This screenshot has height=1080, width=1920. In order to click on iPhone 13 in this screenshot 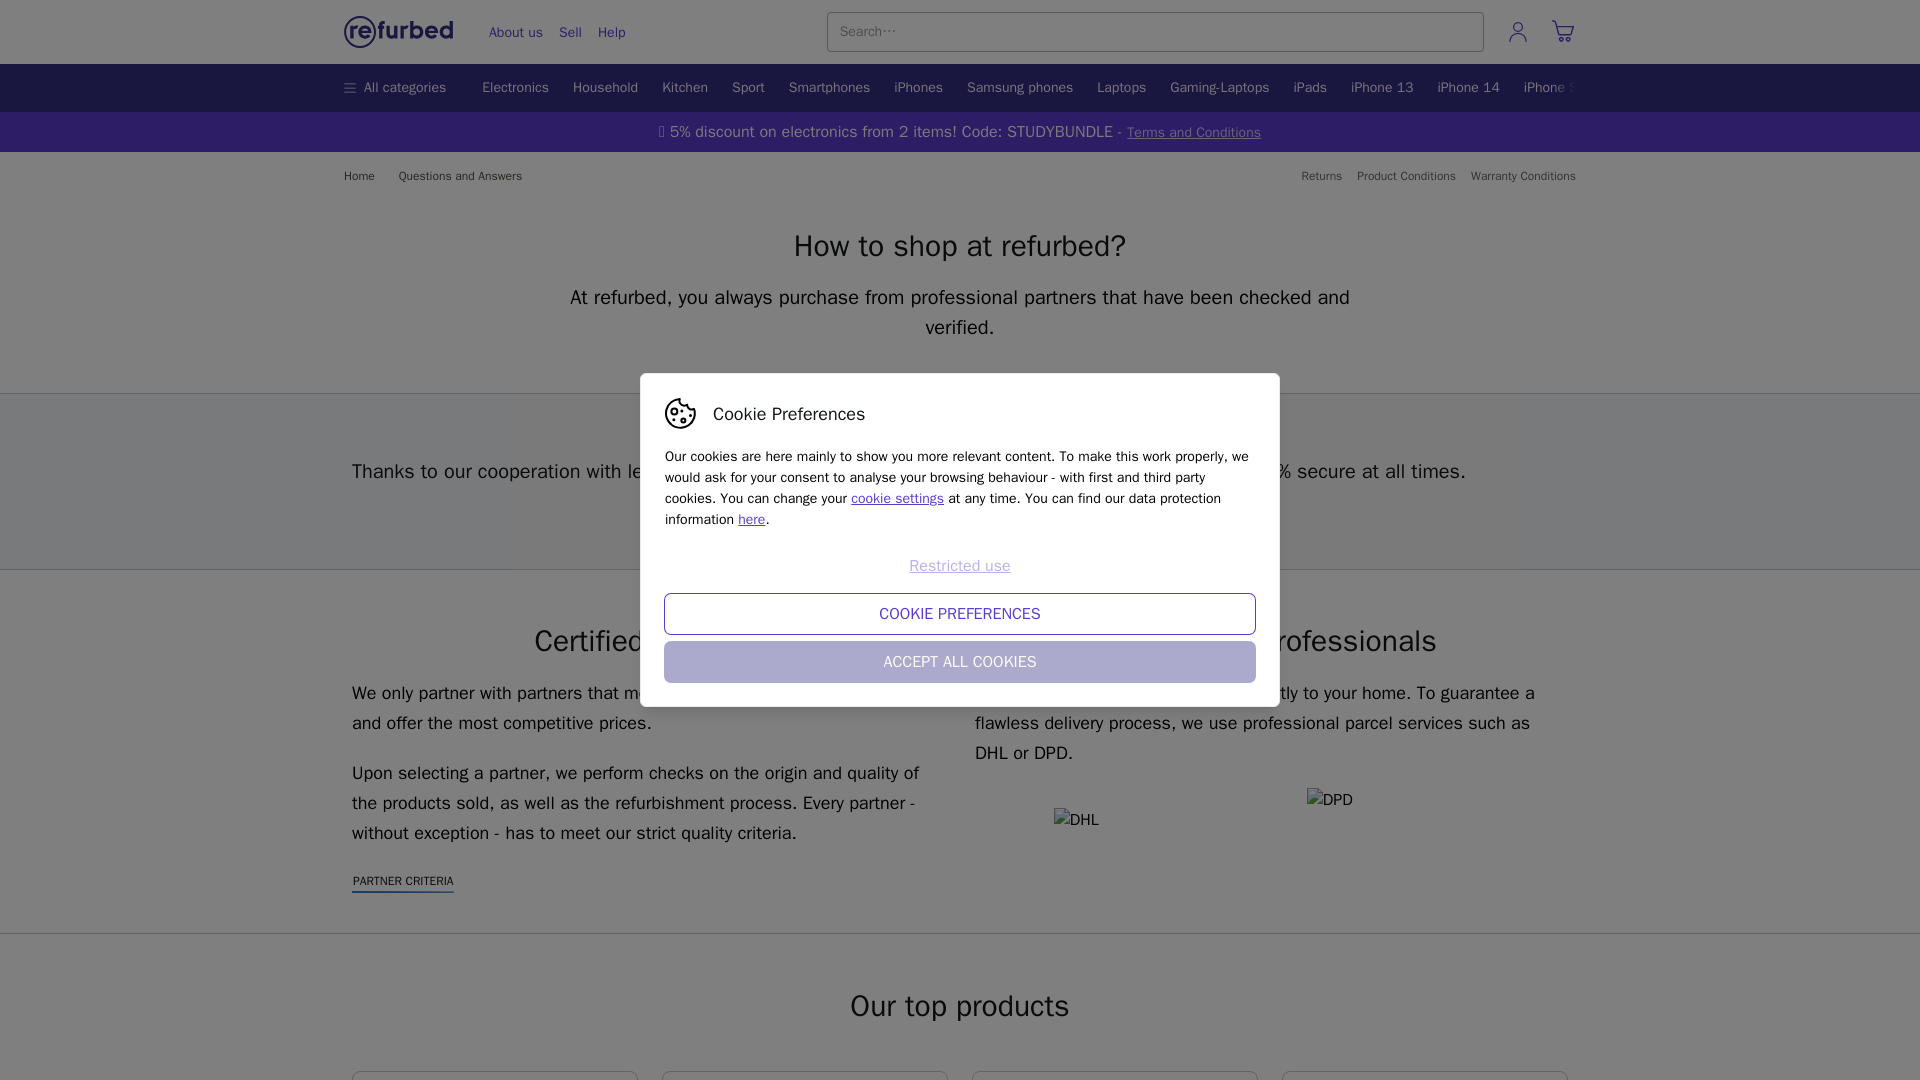, I will do `click(1381, 88)`.